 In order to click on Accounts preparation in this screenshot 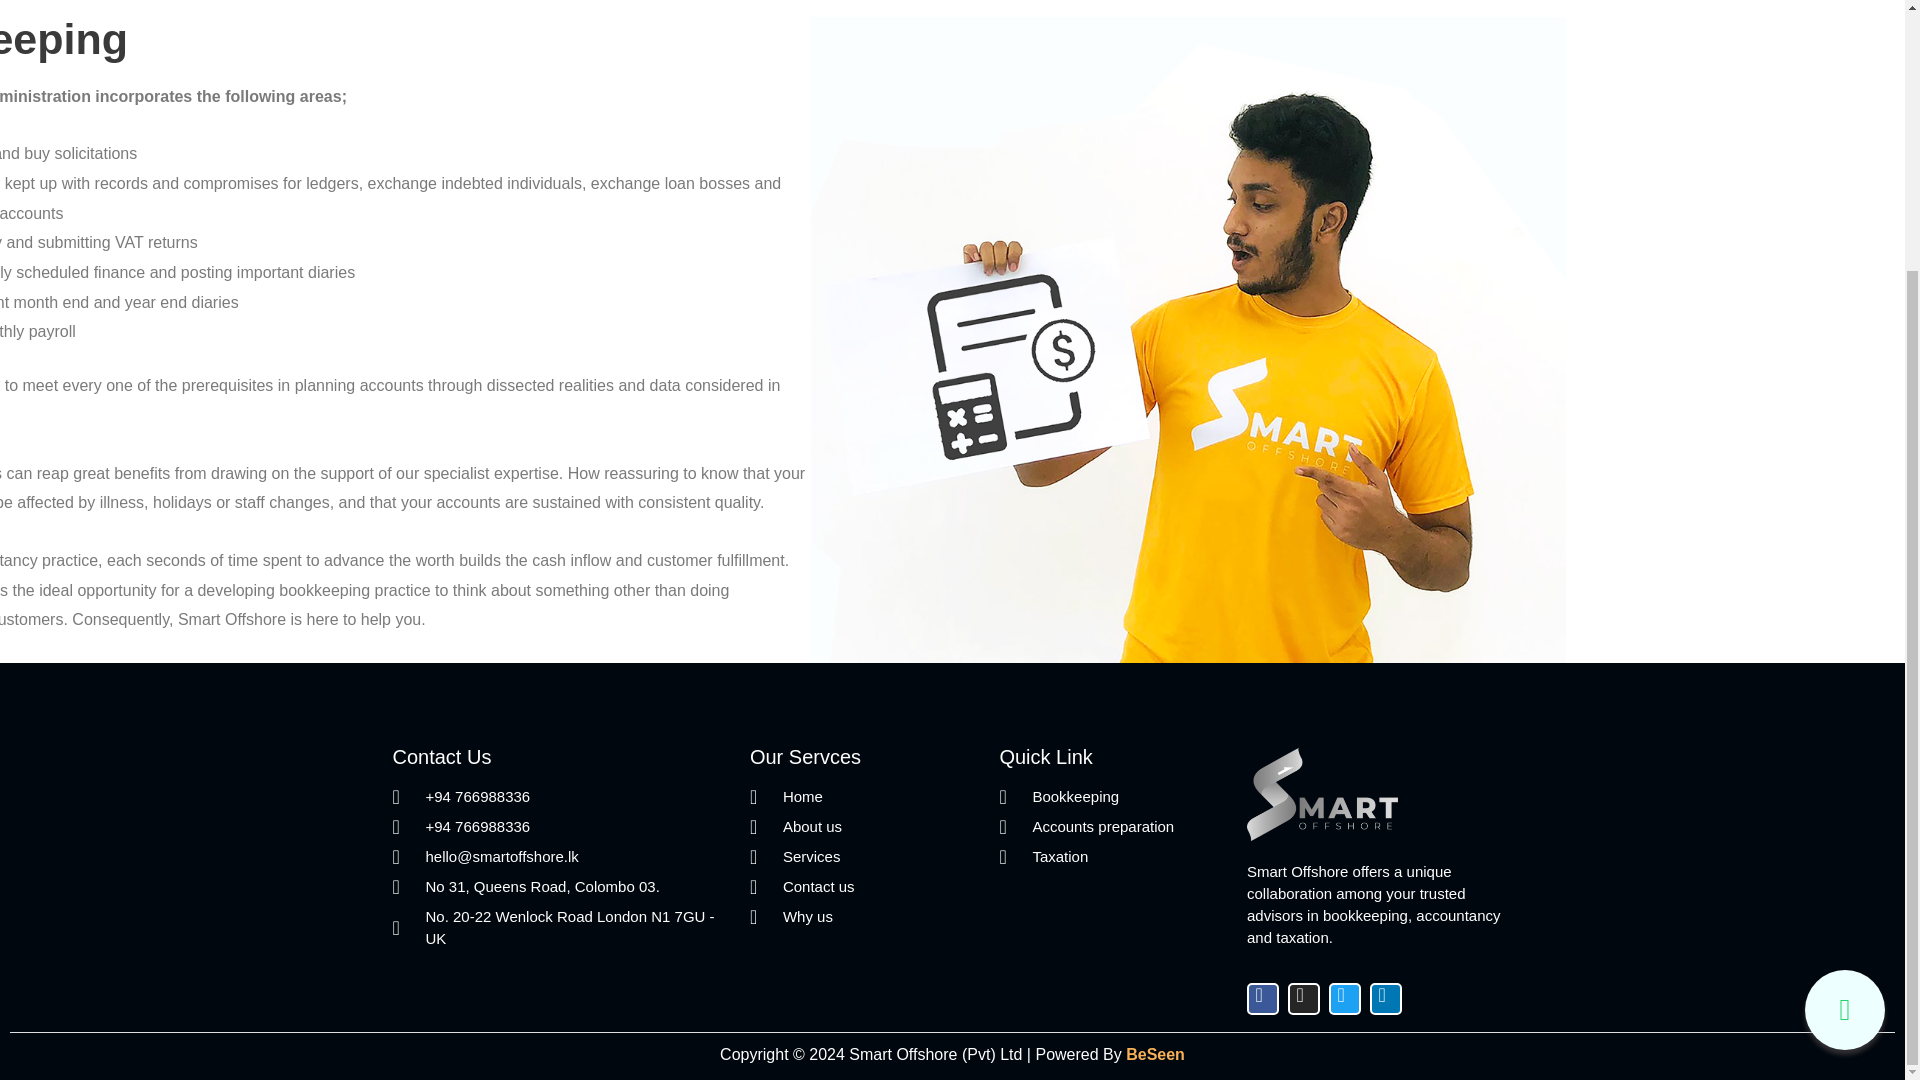, I will do `click(1112, 827)`.